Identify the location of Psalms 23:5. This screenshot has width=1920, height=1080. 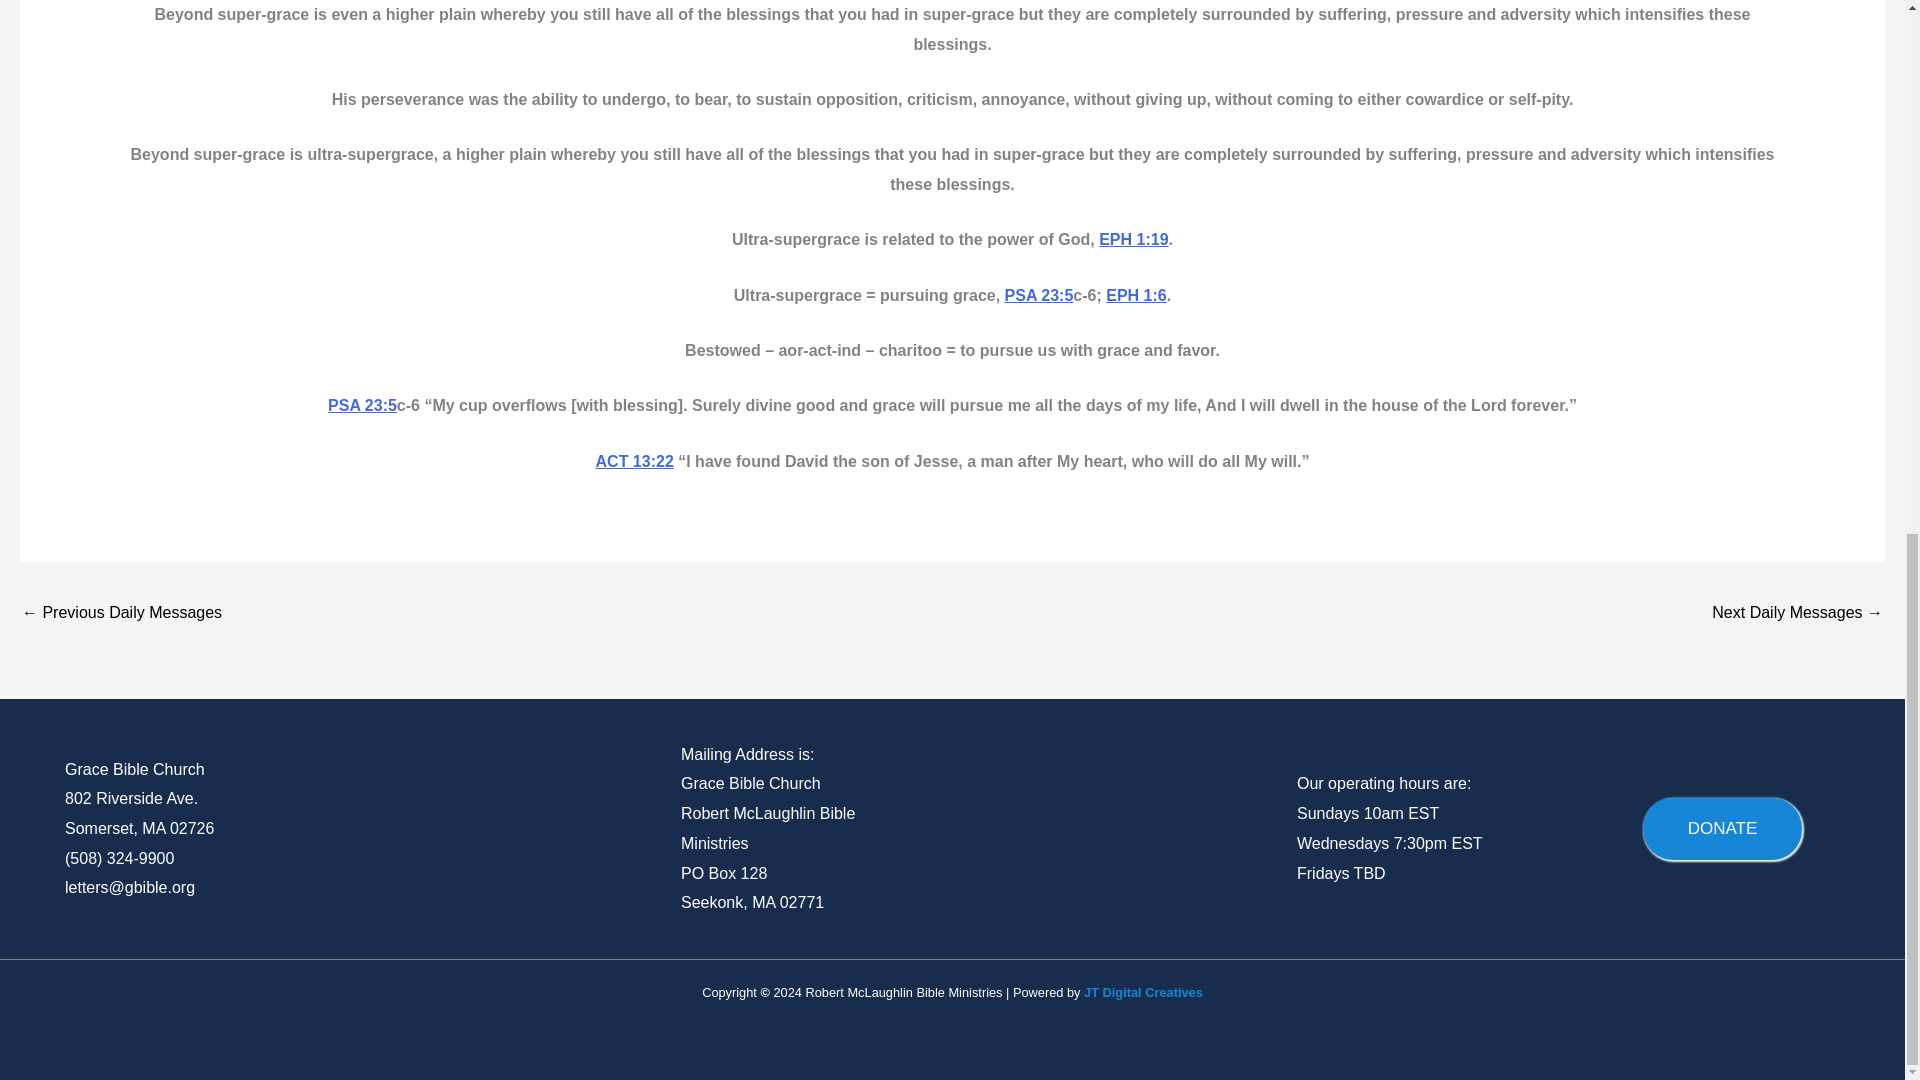
(362, 405).